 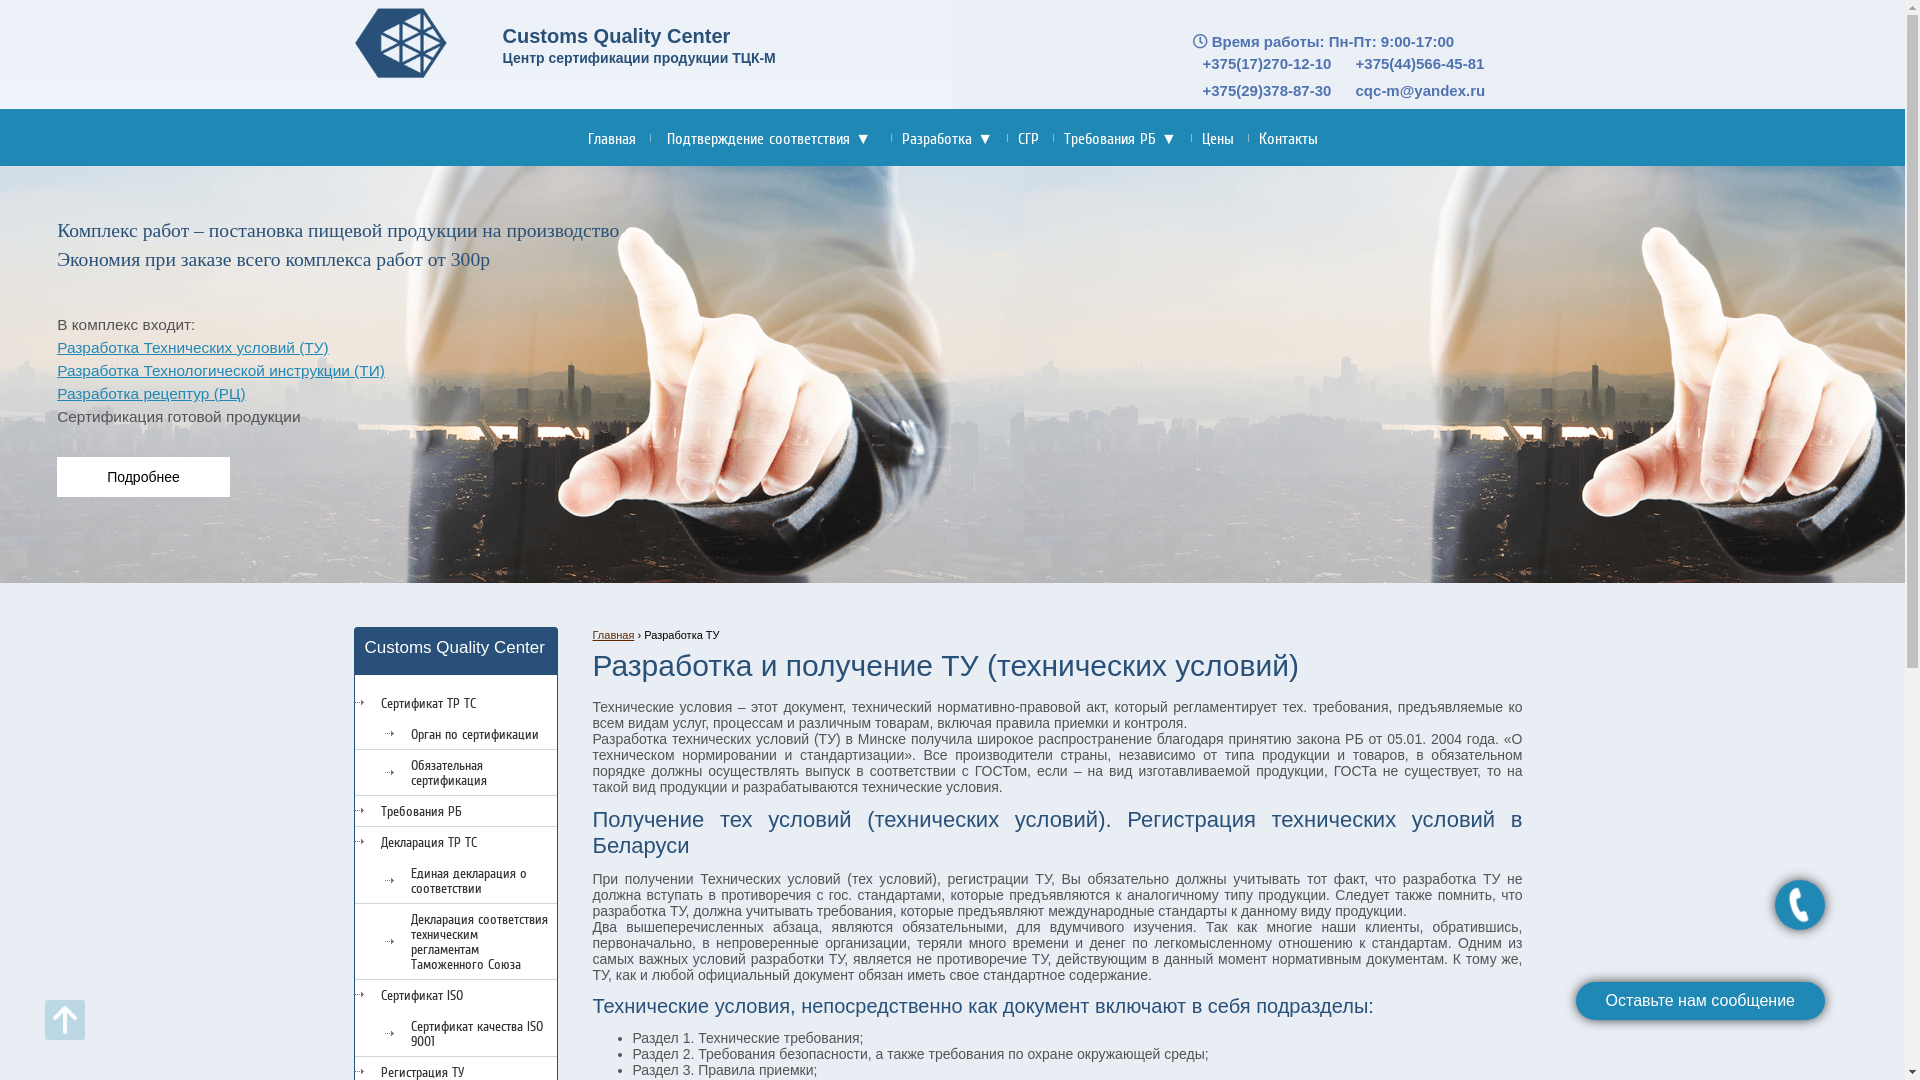 What do you see at coordinates (1420, 64) in the screenshot?
I see `+375(44)566-45-81` at bounding box center [1420, 64].